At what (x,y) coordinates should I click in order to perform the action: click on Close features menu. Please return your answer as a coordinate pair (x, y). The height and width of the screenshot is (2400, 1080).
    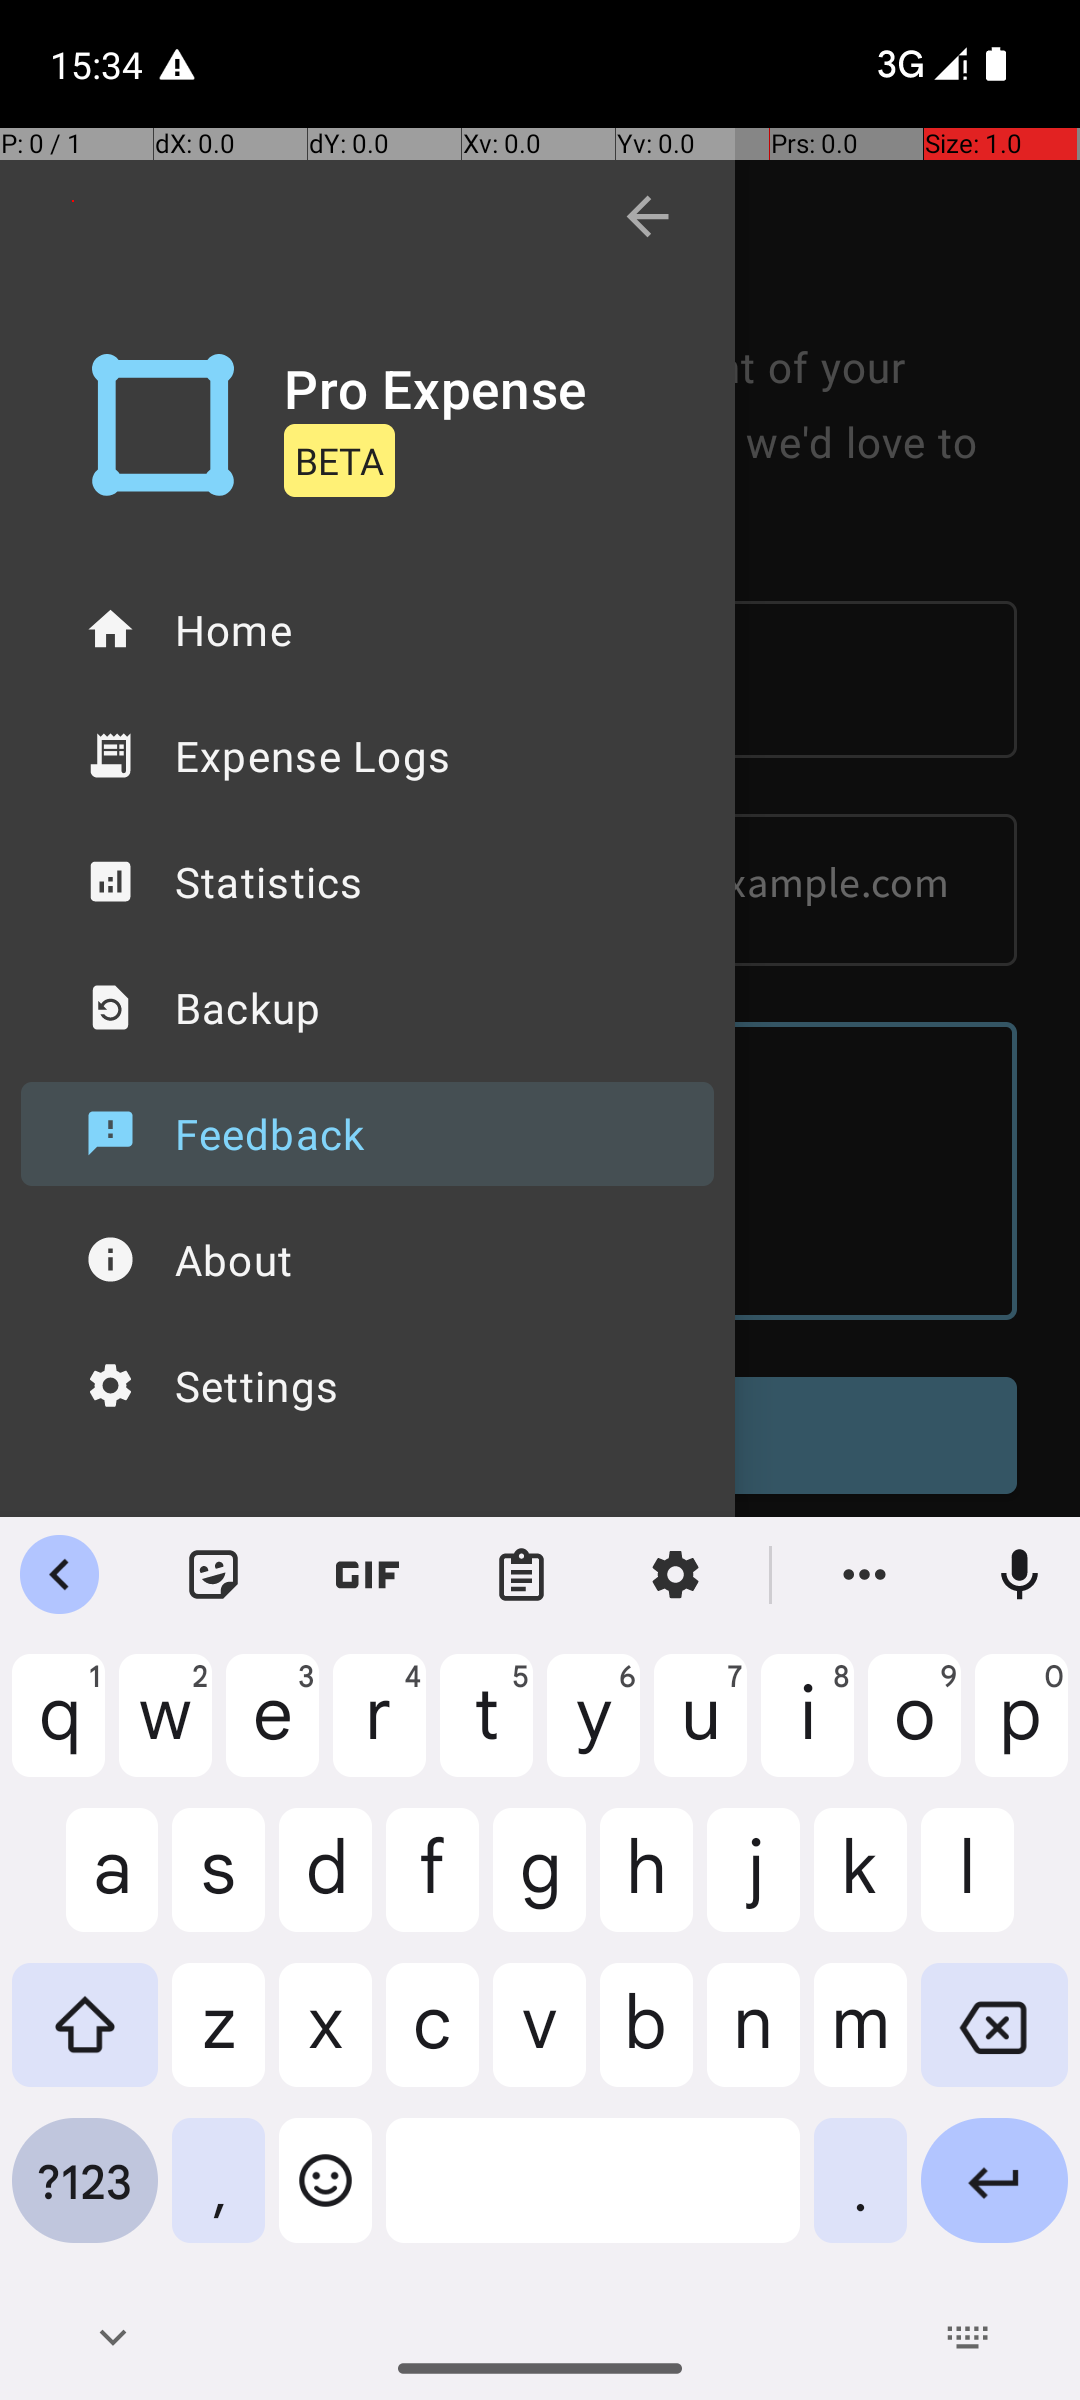
    Looking at the image, I should click on (60, 1575).